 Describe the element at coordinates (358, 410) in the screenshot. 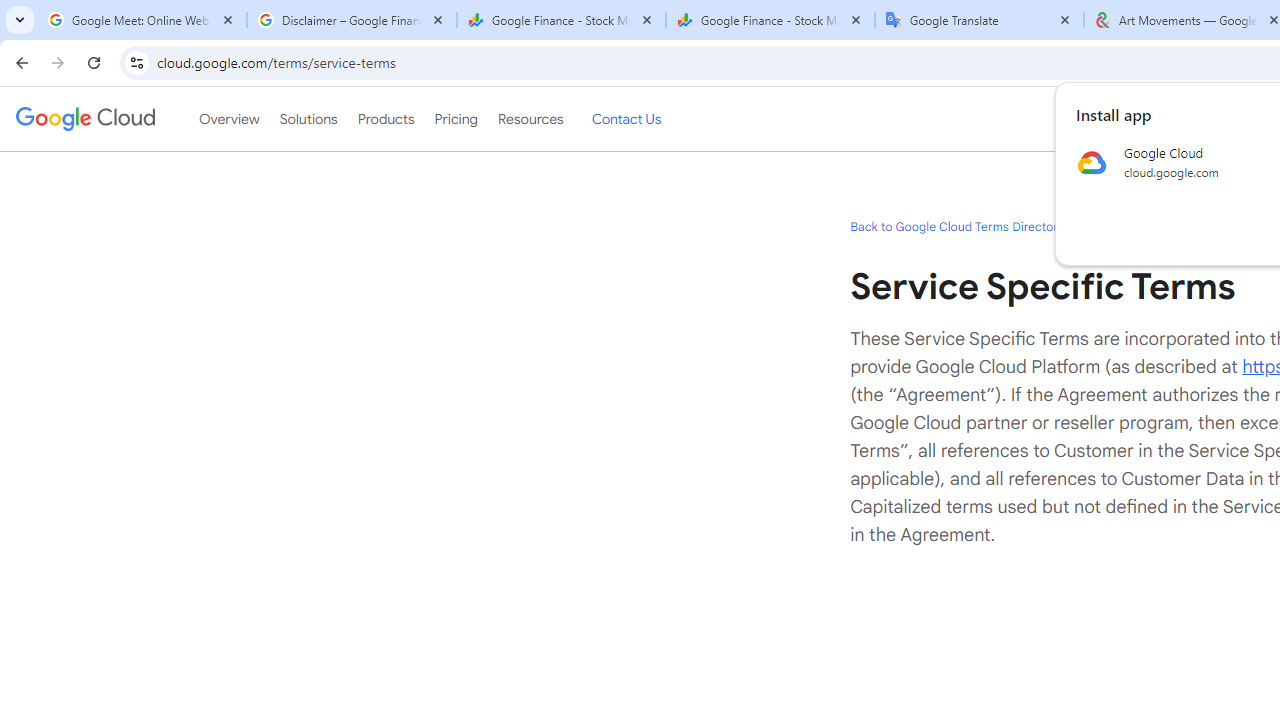

I see `Check for Issues` at that location.